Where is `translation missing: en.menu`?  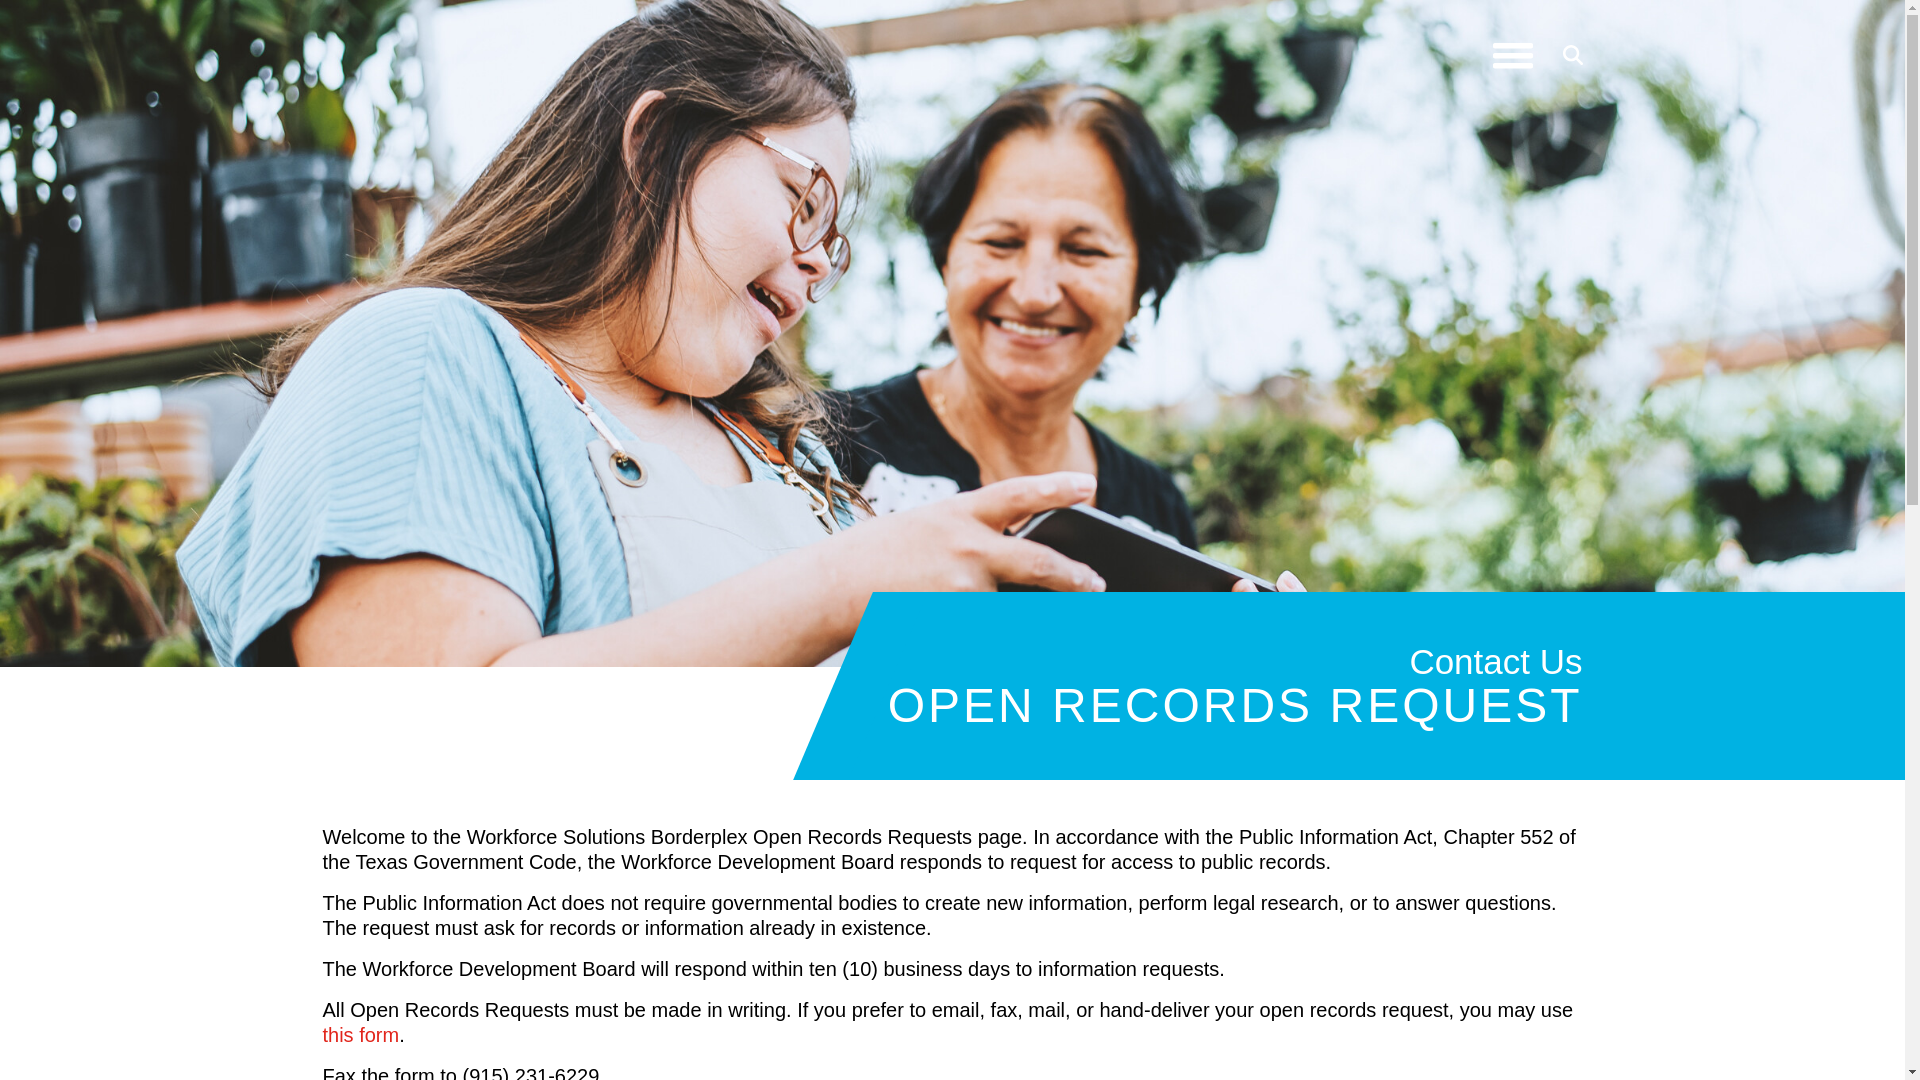
translation missing: en.menu is located at coordinates (1512, 55).